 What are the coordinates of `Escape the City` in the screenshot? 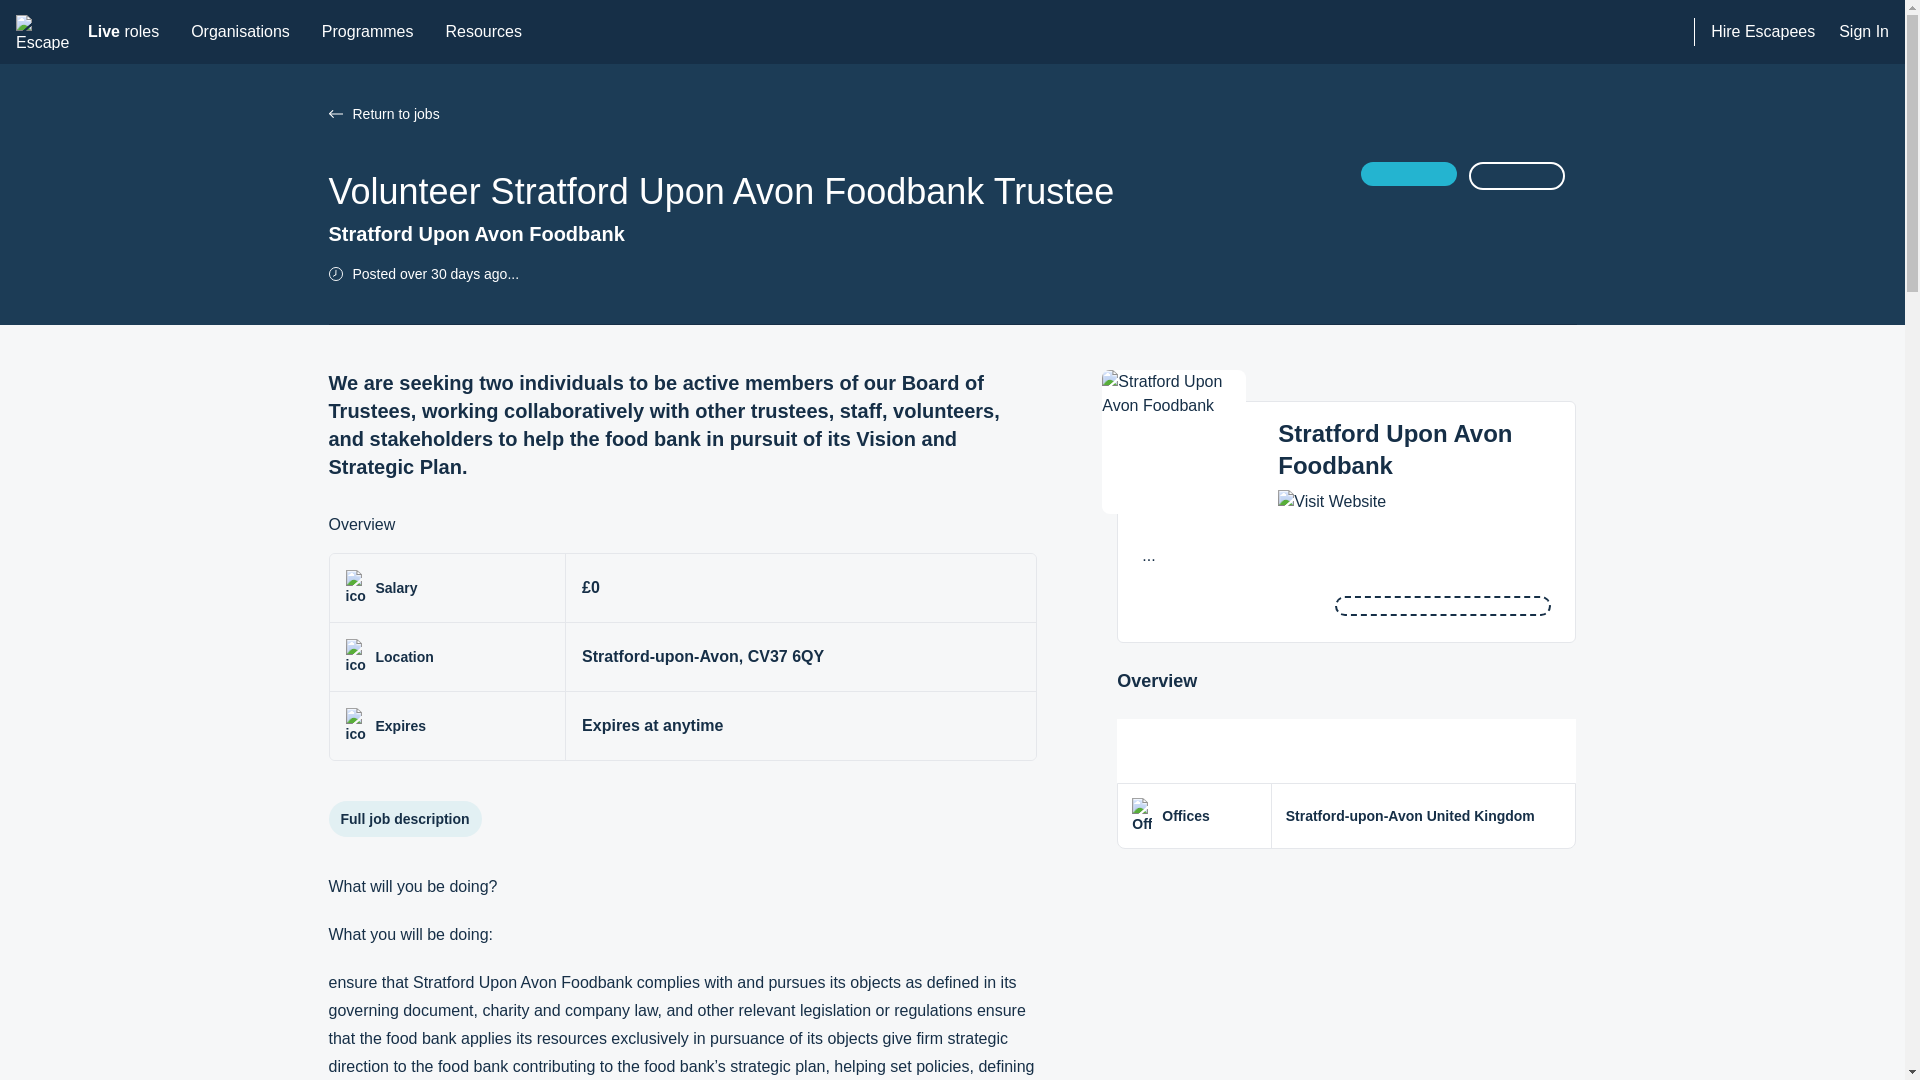 It's located at (1762, 32).